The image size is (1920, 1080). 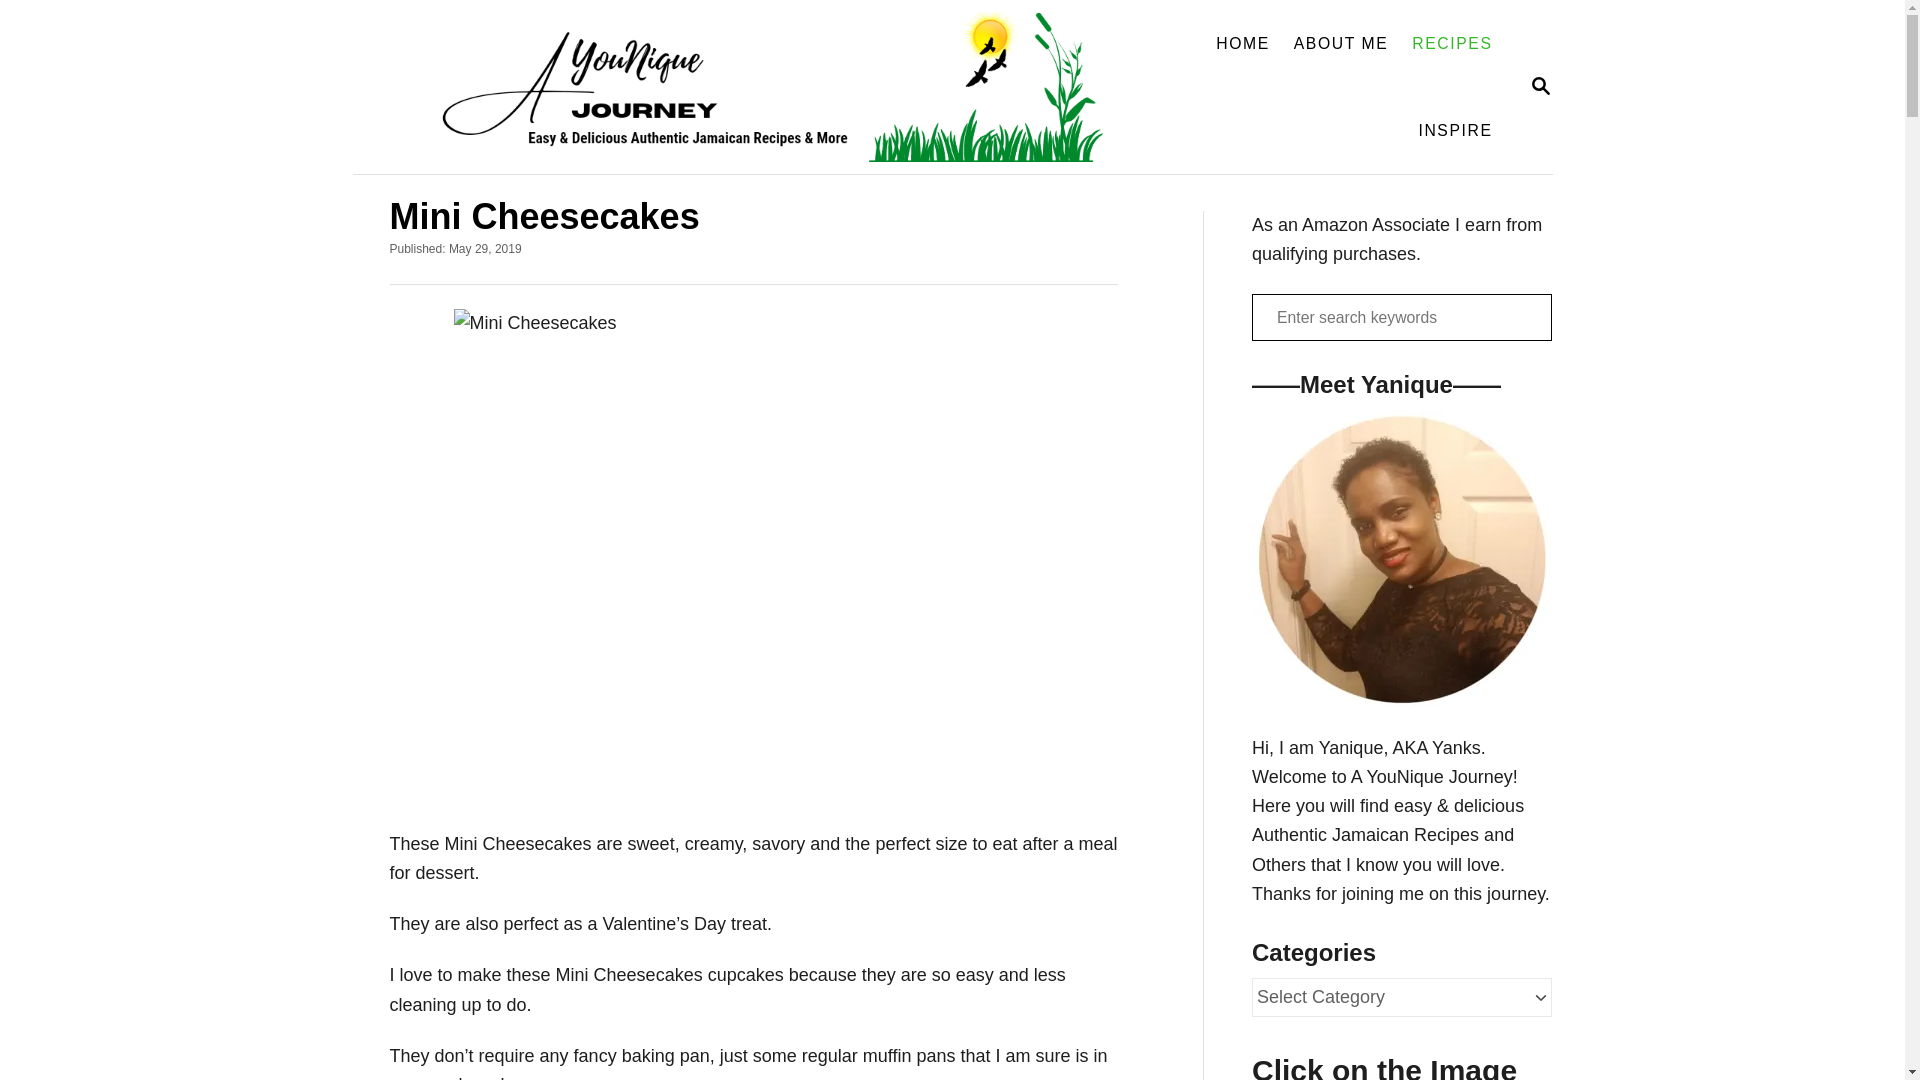 What do you see at coordinates (1451, 43) in the screenshot?
I see `Search for:` at bounding box center [1451, 43].